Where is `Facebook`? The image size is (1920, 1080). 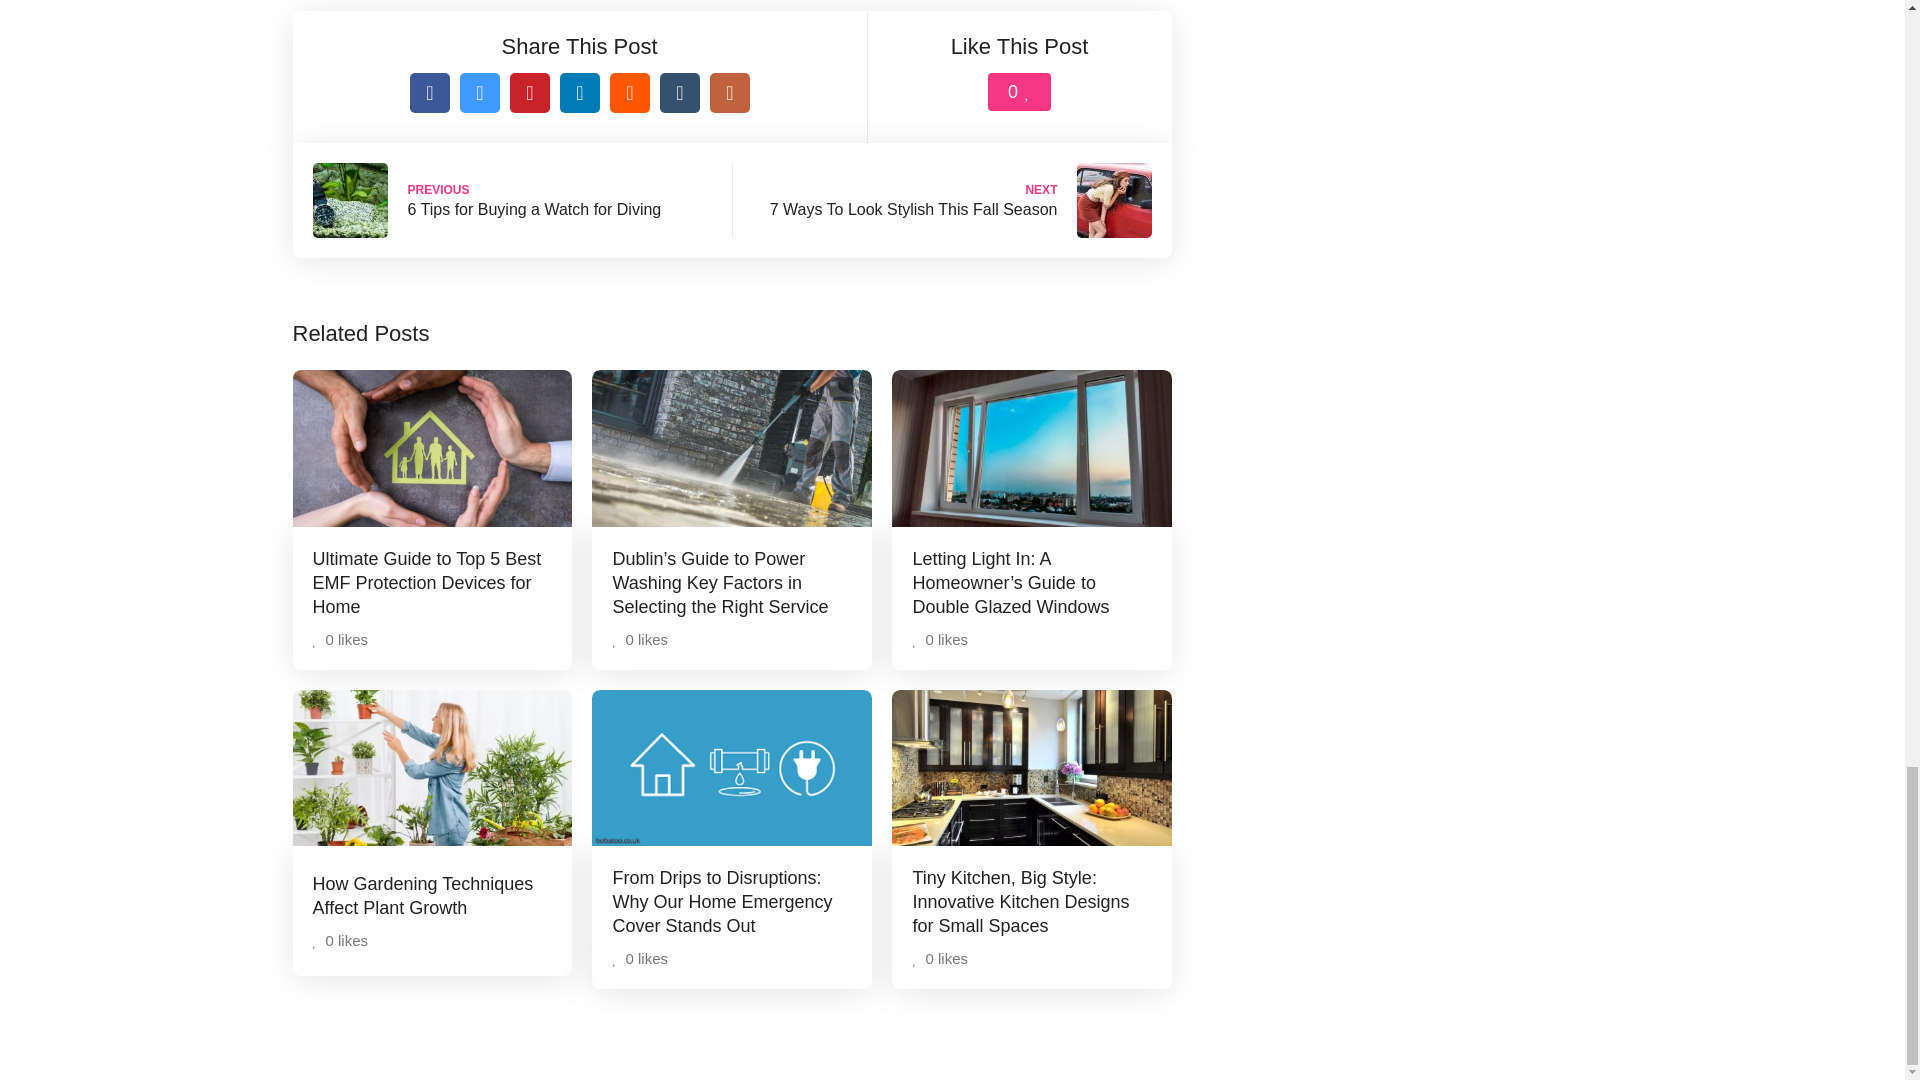 Facebook is located at coordinates (430, 93).